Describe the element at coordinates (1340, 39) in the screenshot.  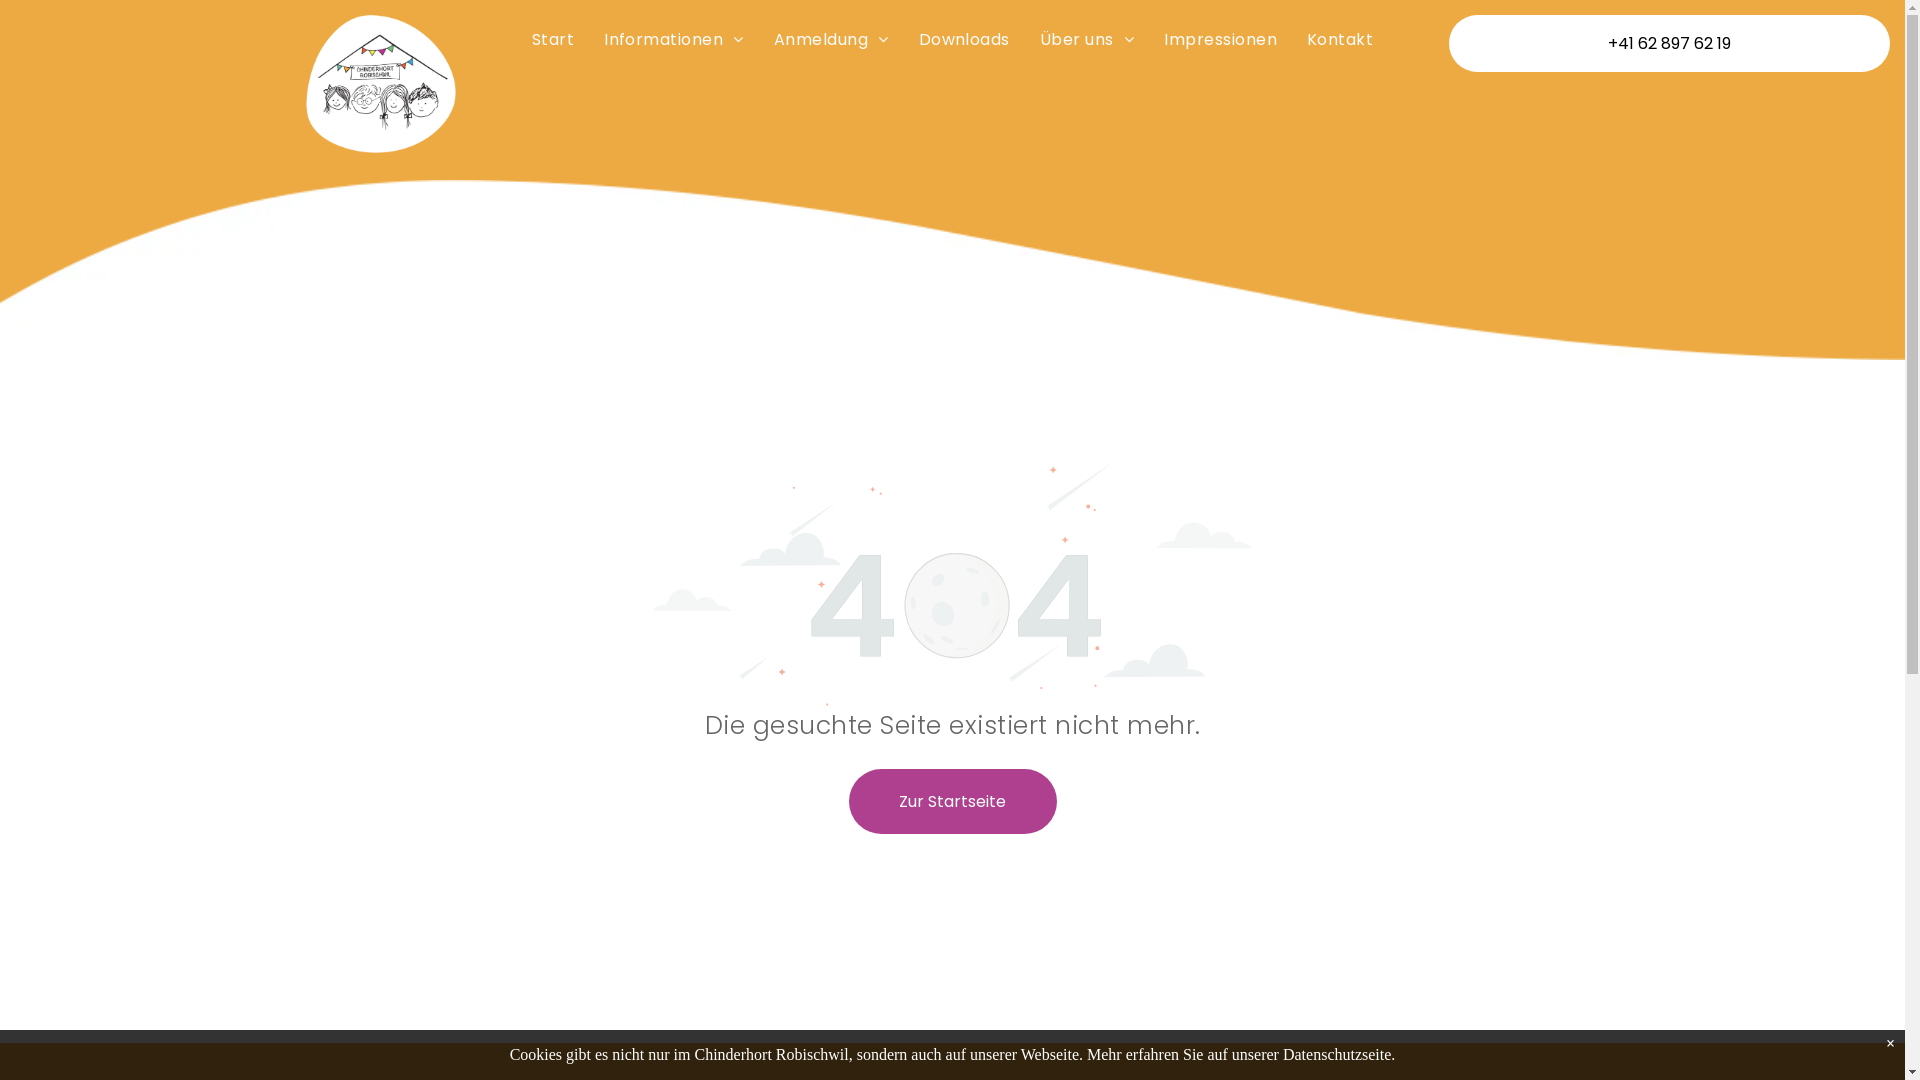
I see `Kontakt` at that location.